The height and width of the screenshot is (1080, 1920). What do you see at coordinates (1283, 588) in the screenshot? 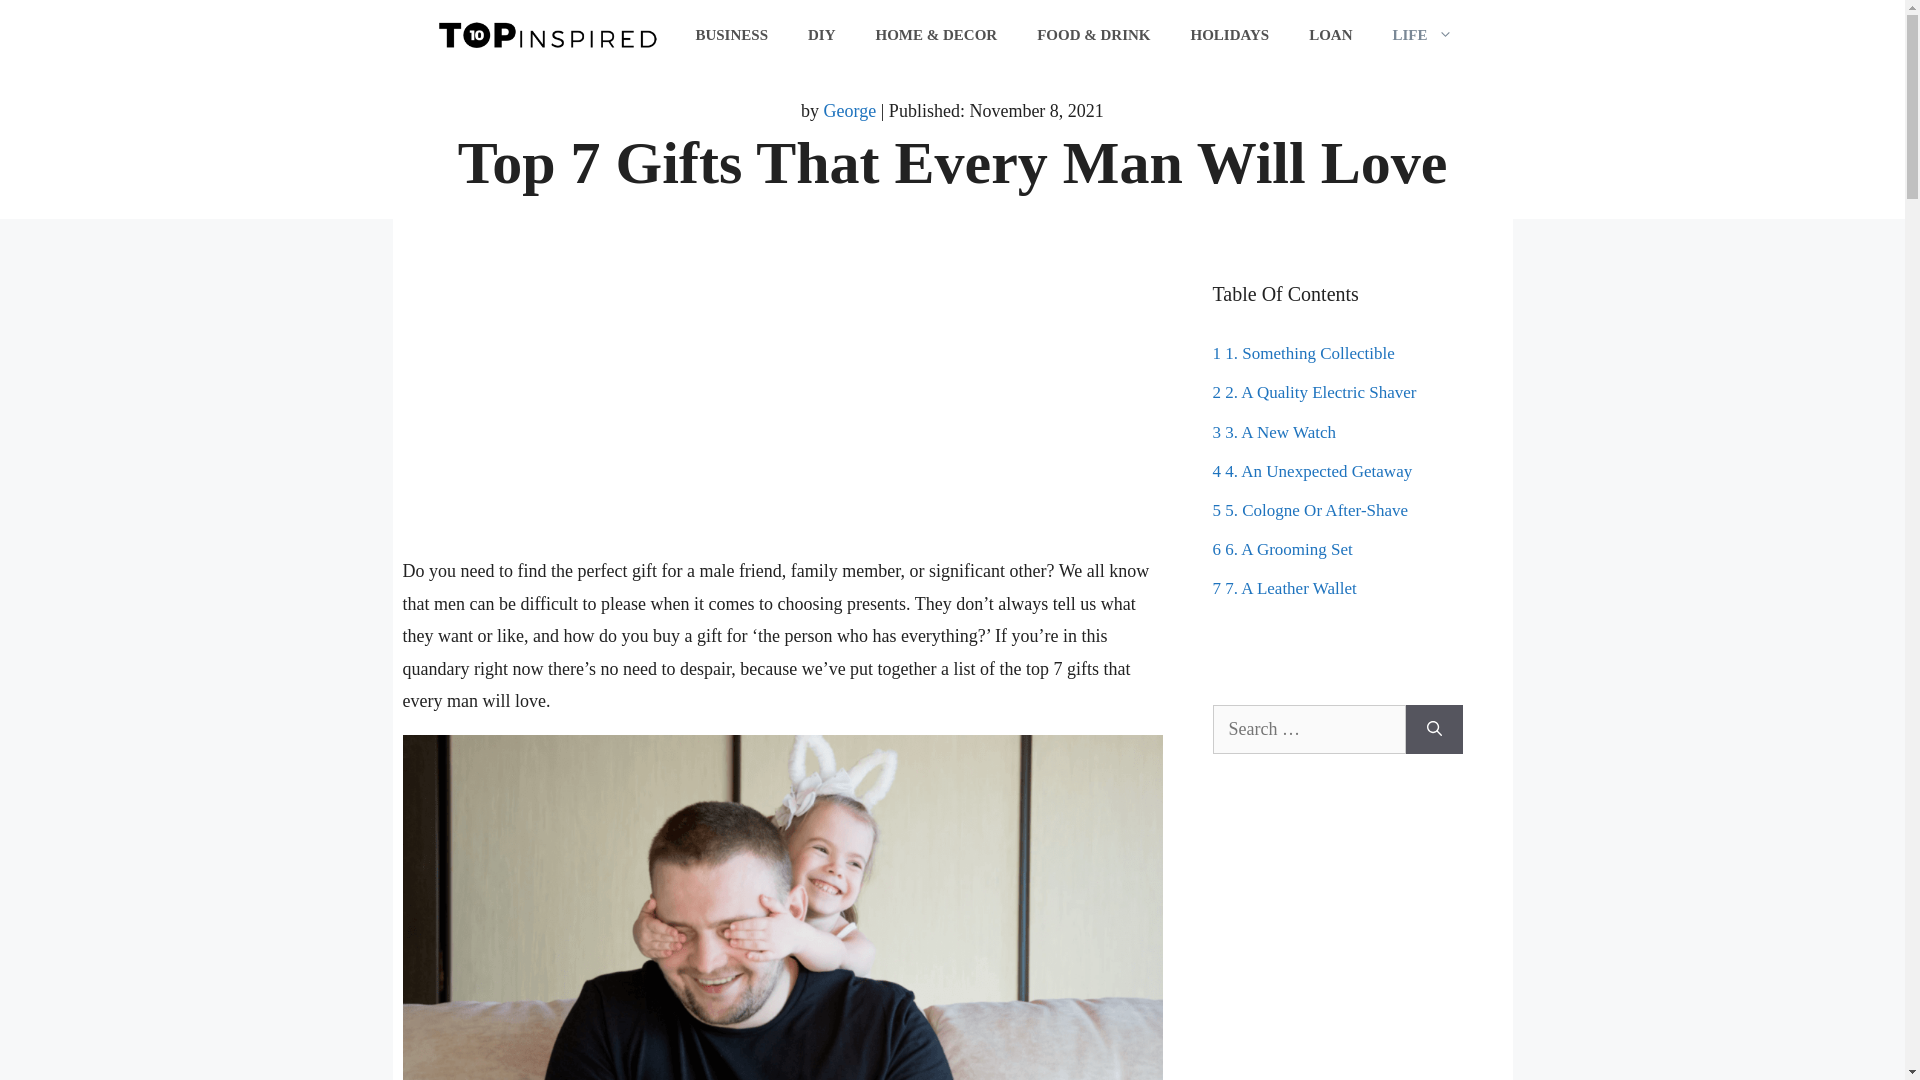
I see `7 7. A Leather Wallet` at bounding box center [1283, 588].